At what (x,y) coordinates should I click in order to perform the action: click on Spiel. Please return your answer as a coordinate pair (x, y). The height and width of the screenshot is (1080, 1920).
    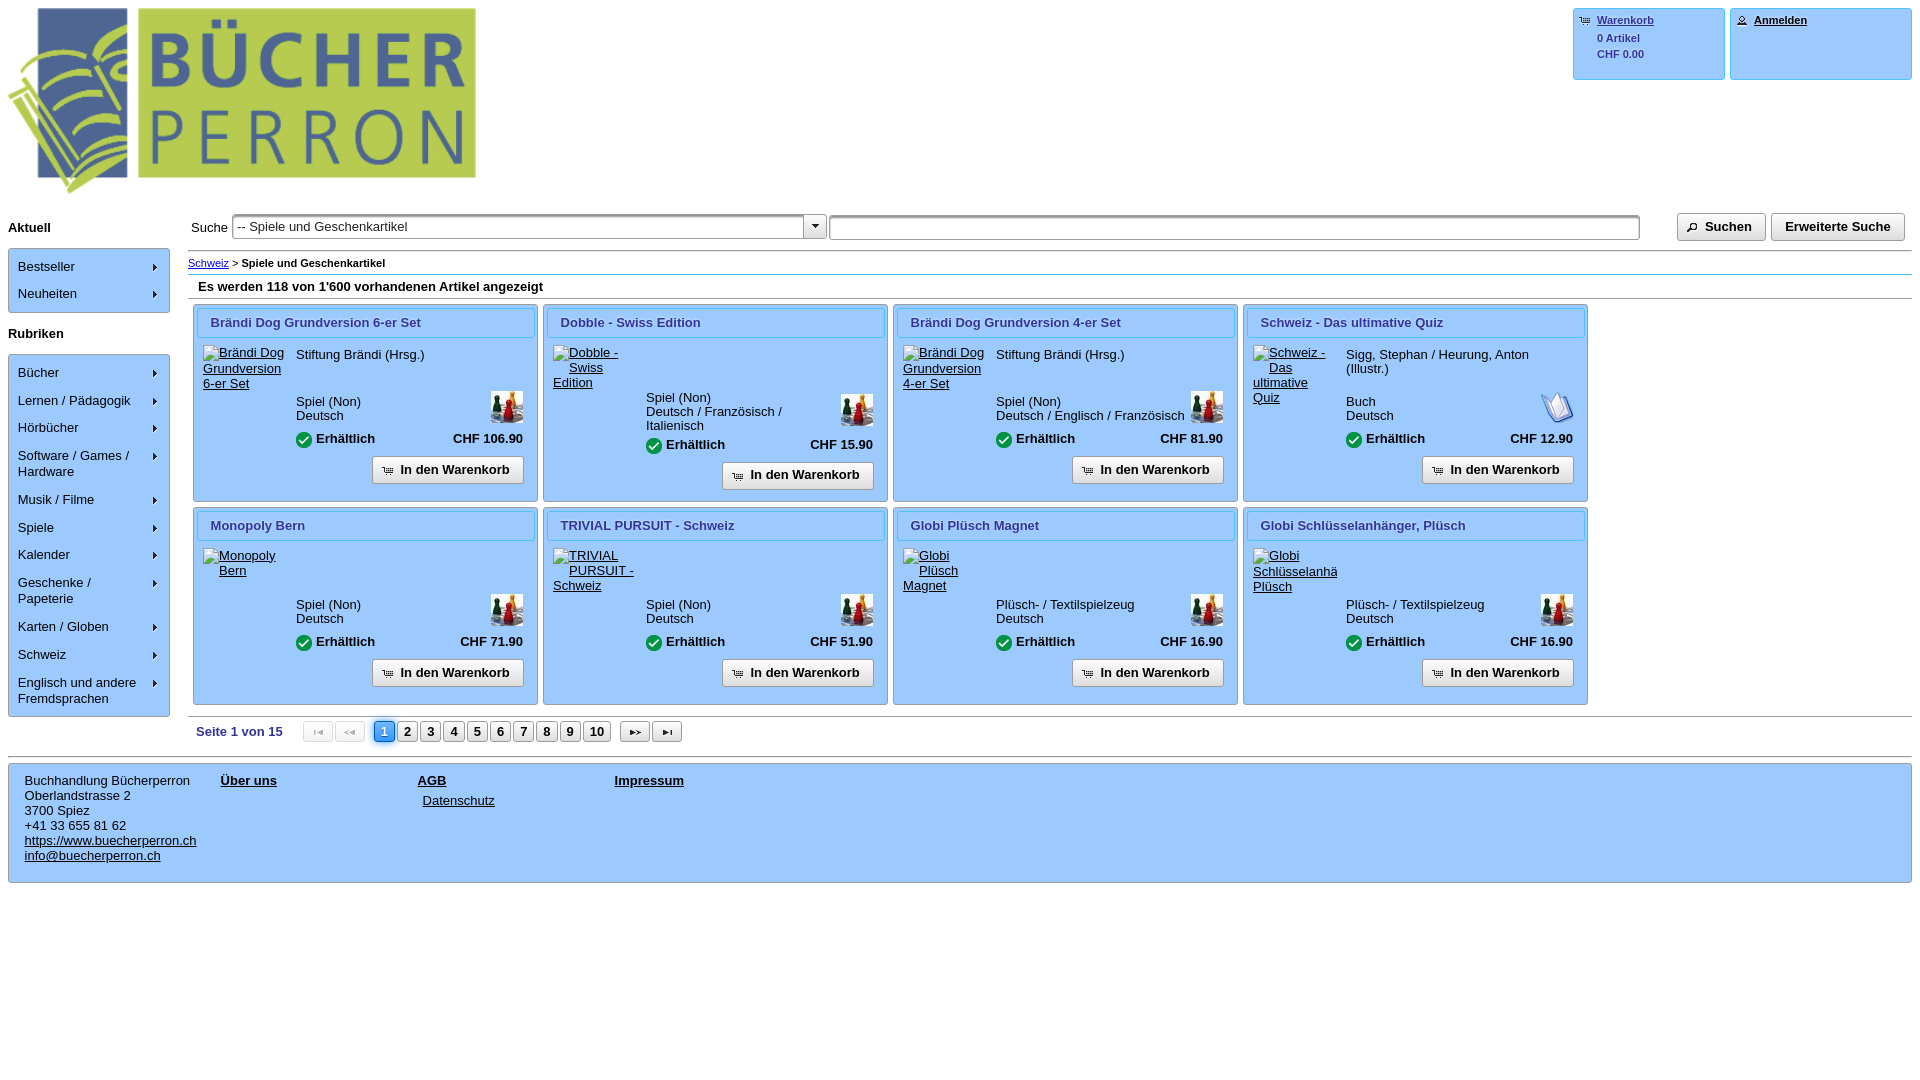
    Looking at the image, I should click on (1557, 610).